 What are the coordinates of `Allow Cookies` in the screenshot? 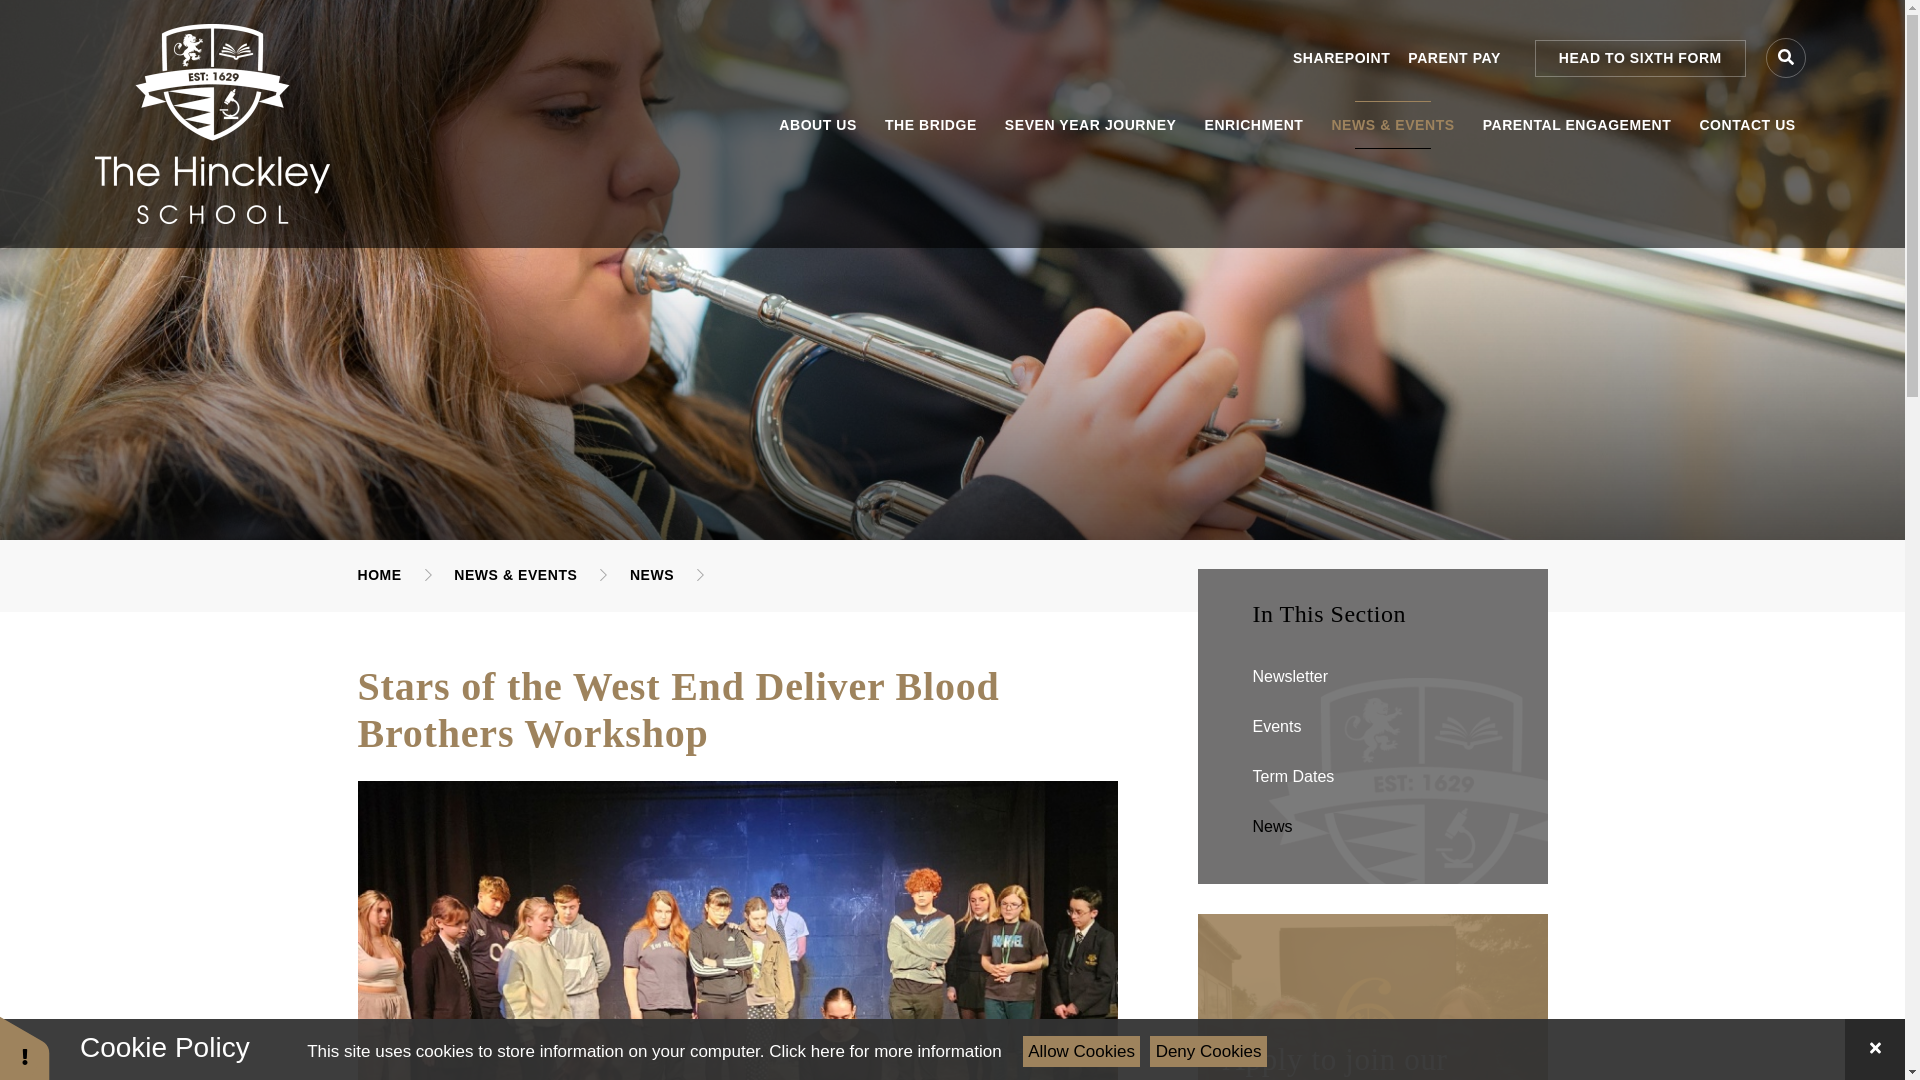 It's located at (1082, 1051).